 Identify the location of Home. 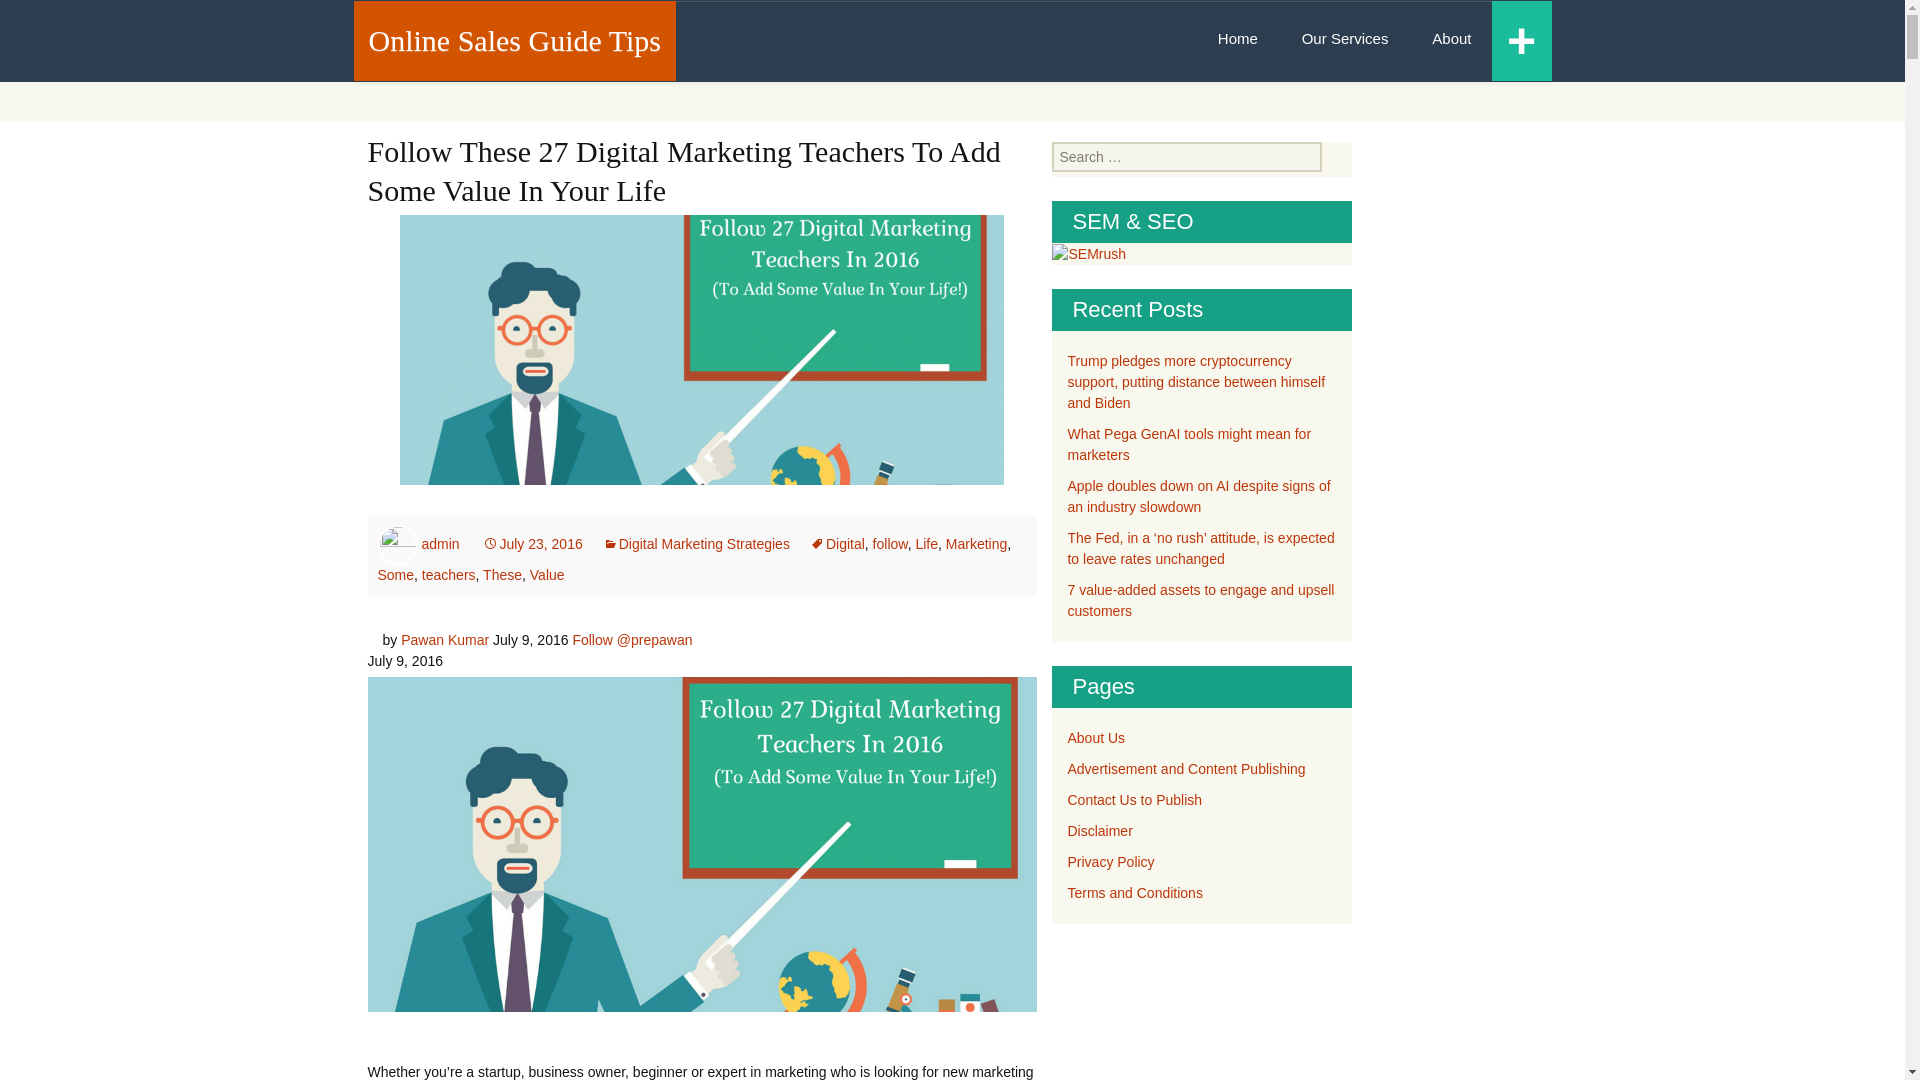
(1238, 38).